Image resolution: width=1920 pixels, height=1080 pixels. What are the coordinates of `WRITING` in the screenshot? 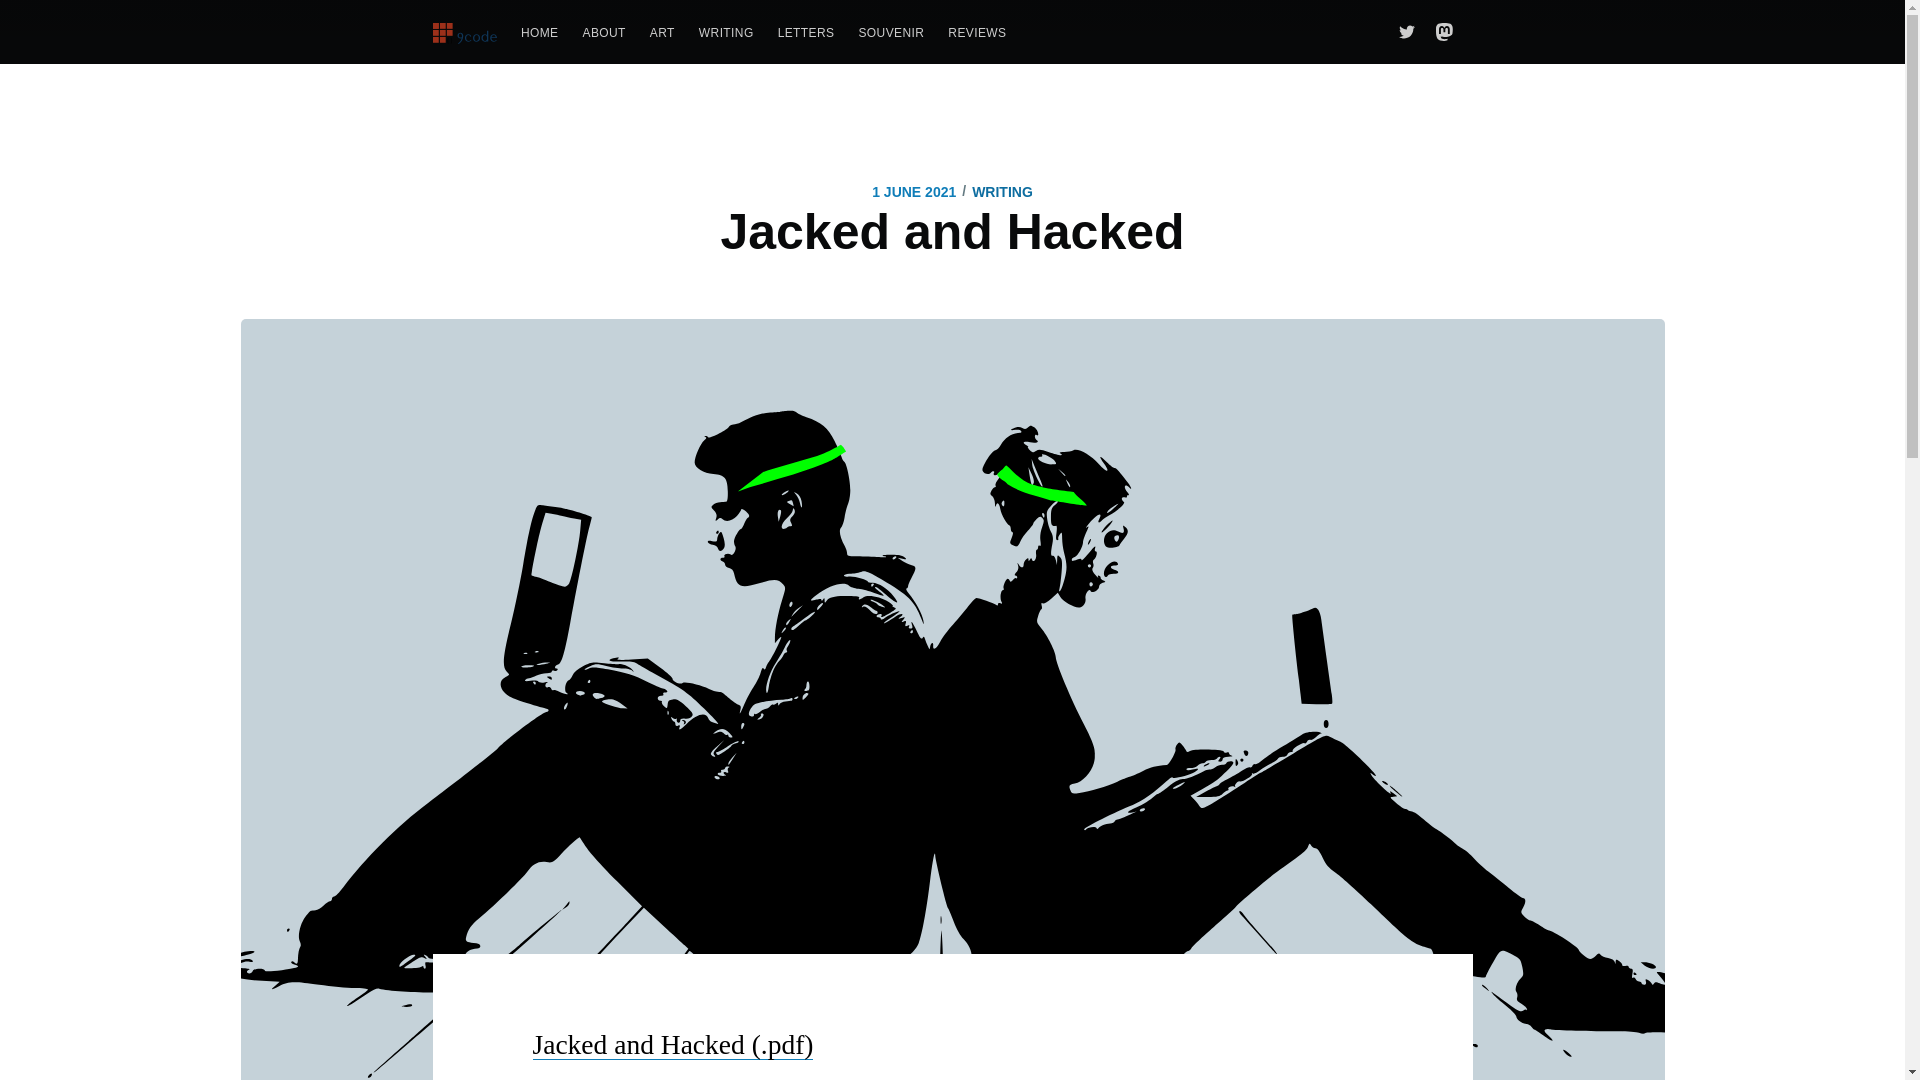 It's located at (1002, 192).